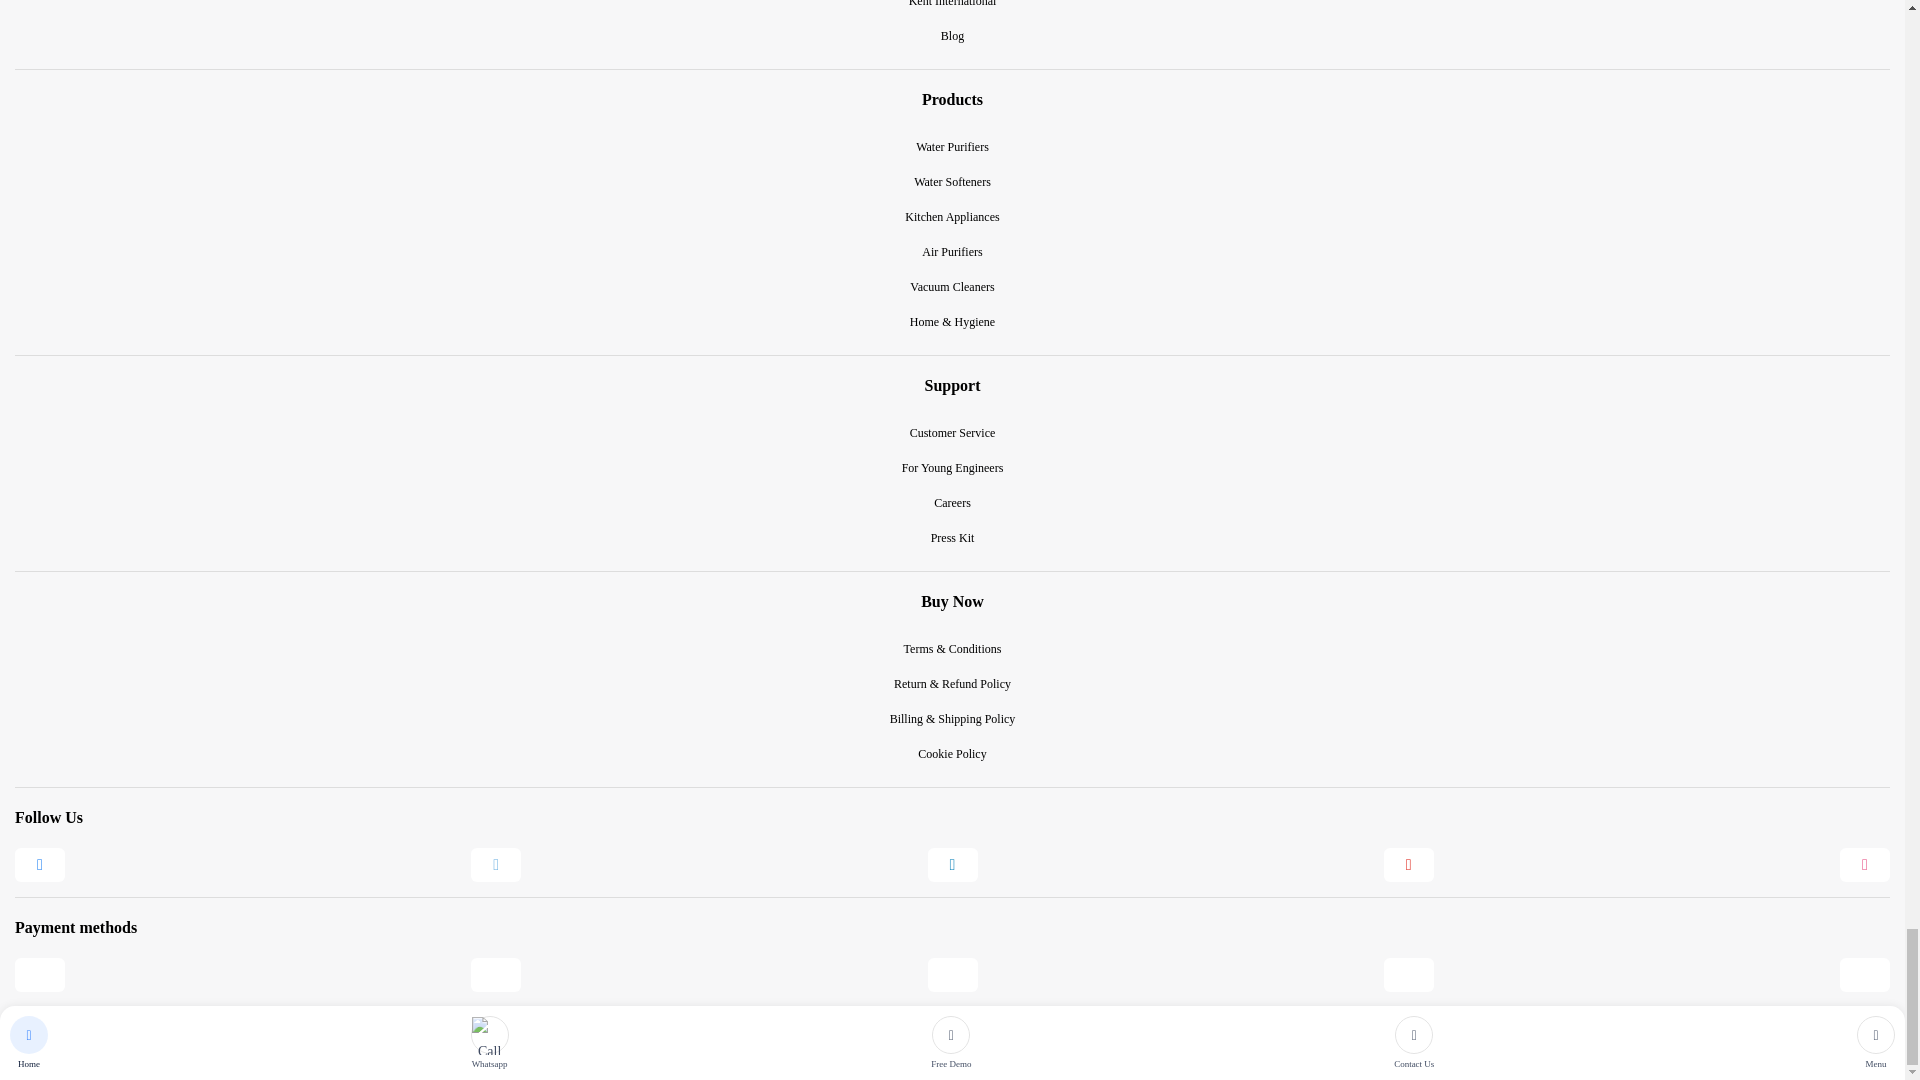 The width and height of the screenshot is (1920, 1080). What do you see at coordinates (951, 217) in the screenshot?
I see `Kitchen Appliances` at bounding box center [951, 217].